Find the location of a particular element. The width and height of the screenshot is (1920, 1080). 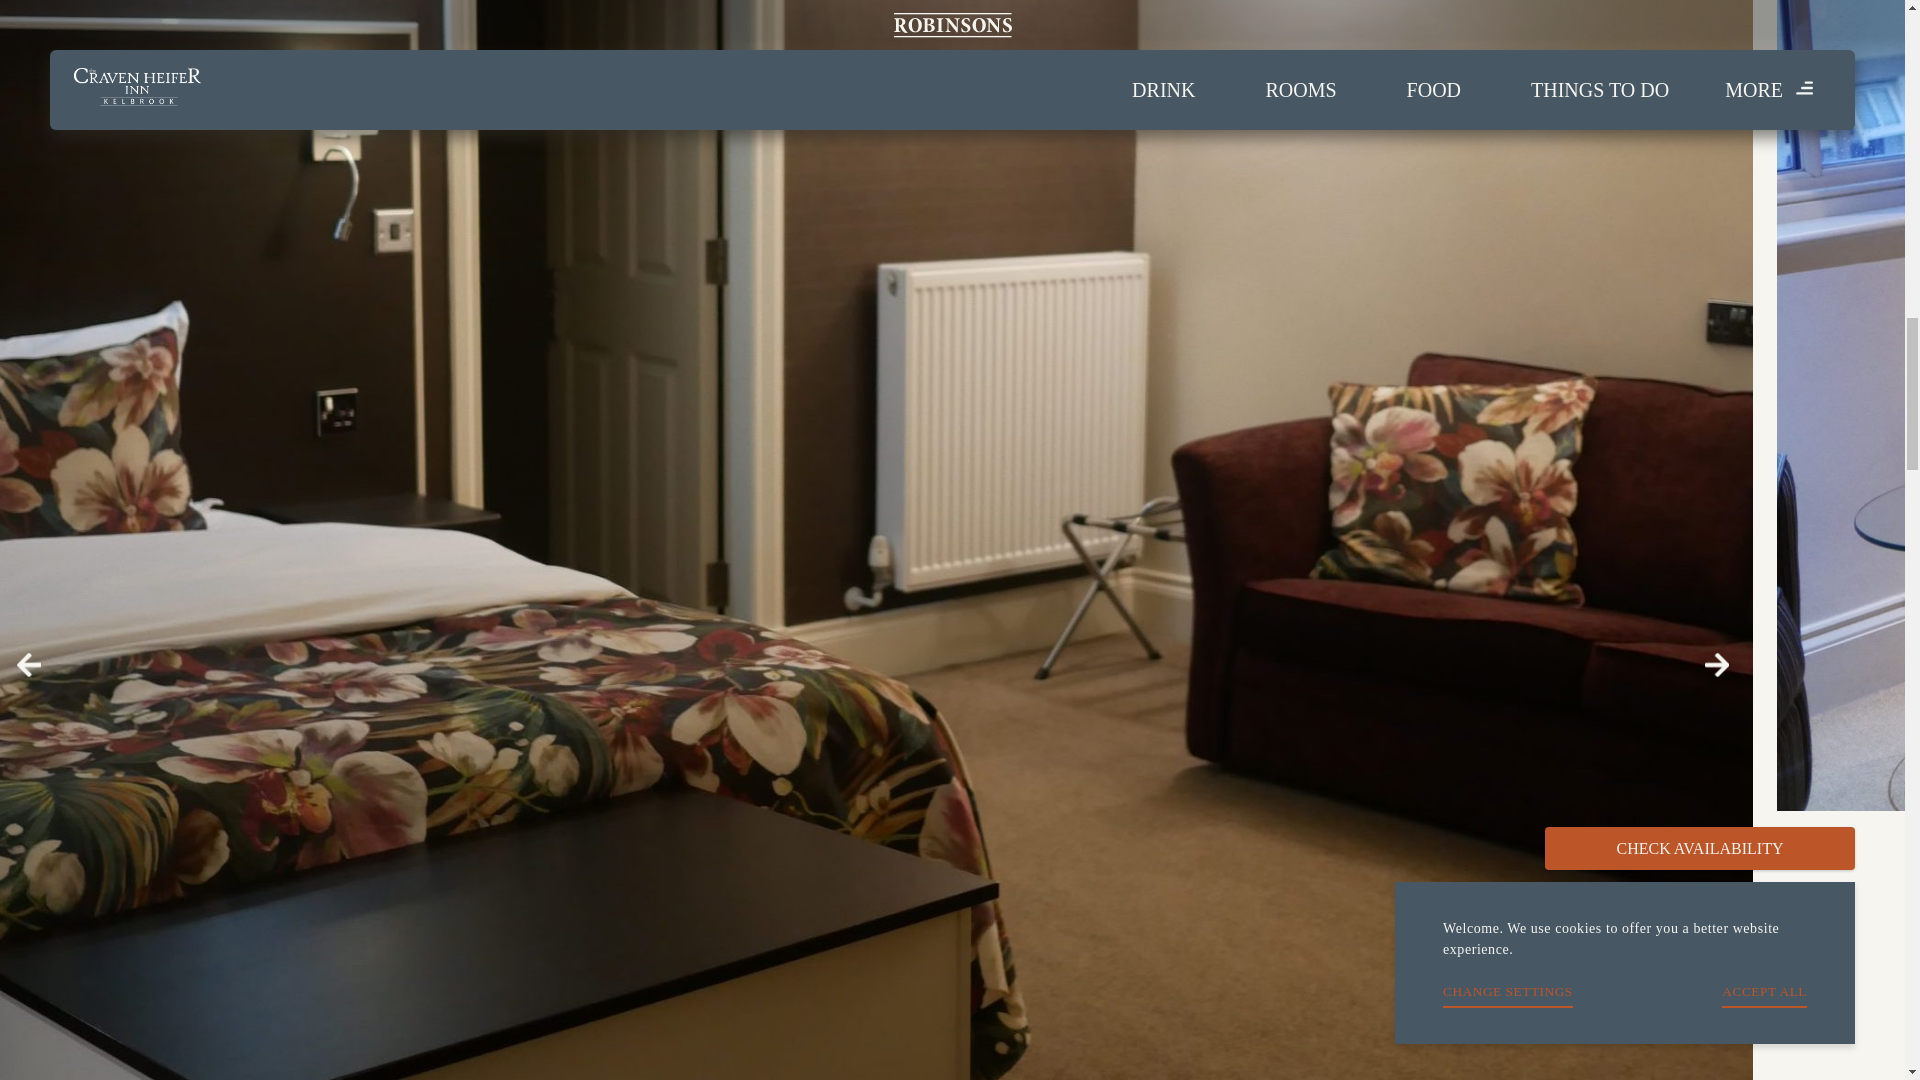

Next is located at coordinates (1716, 665).